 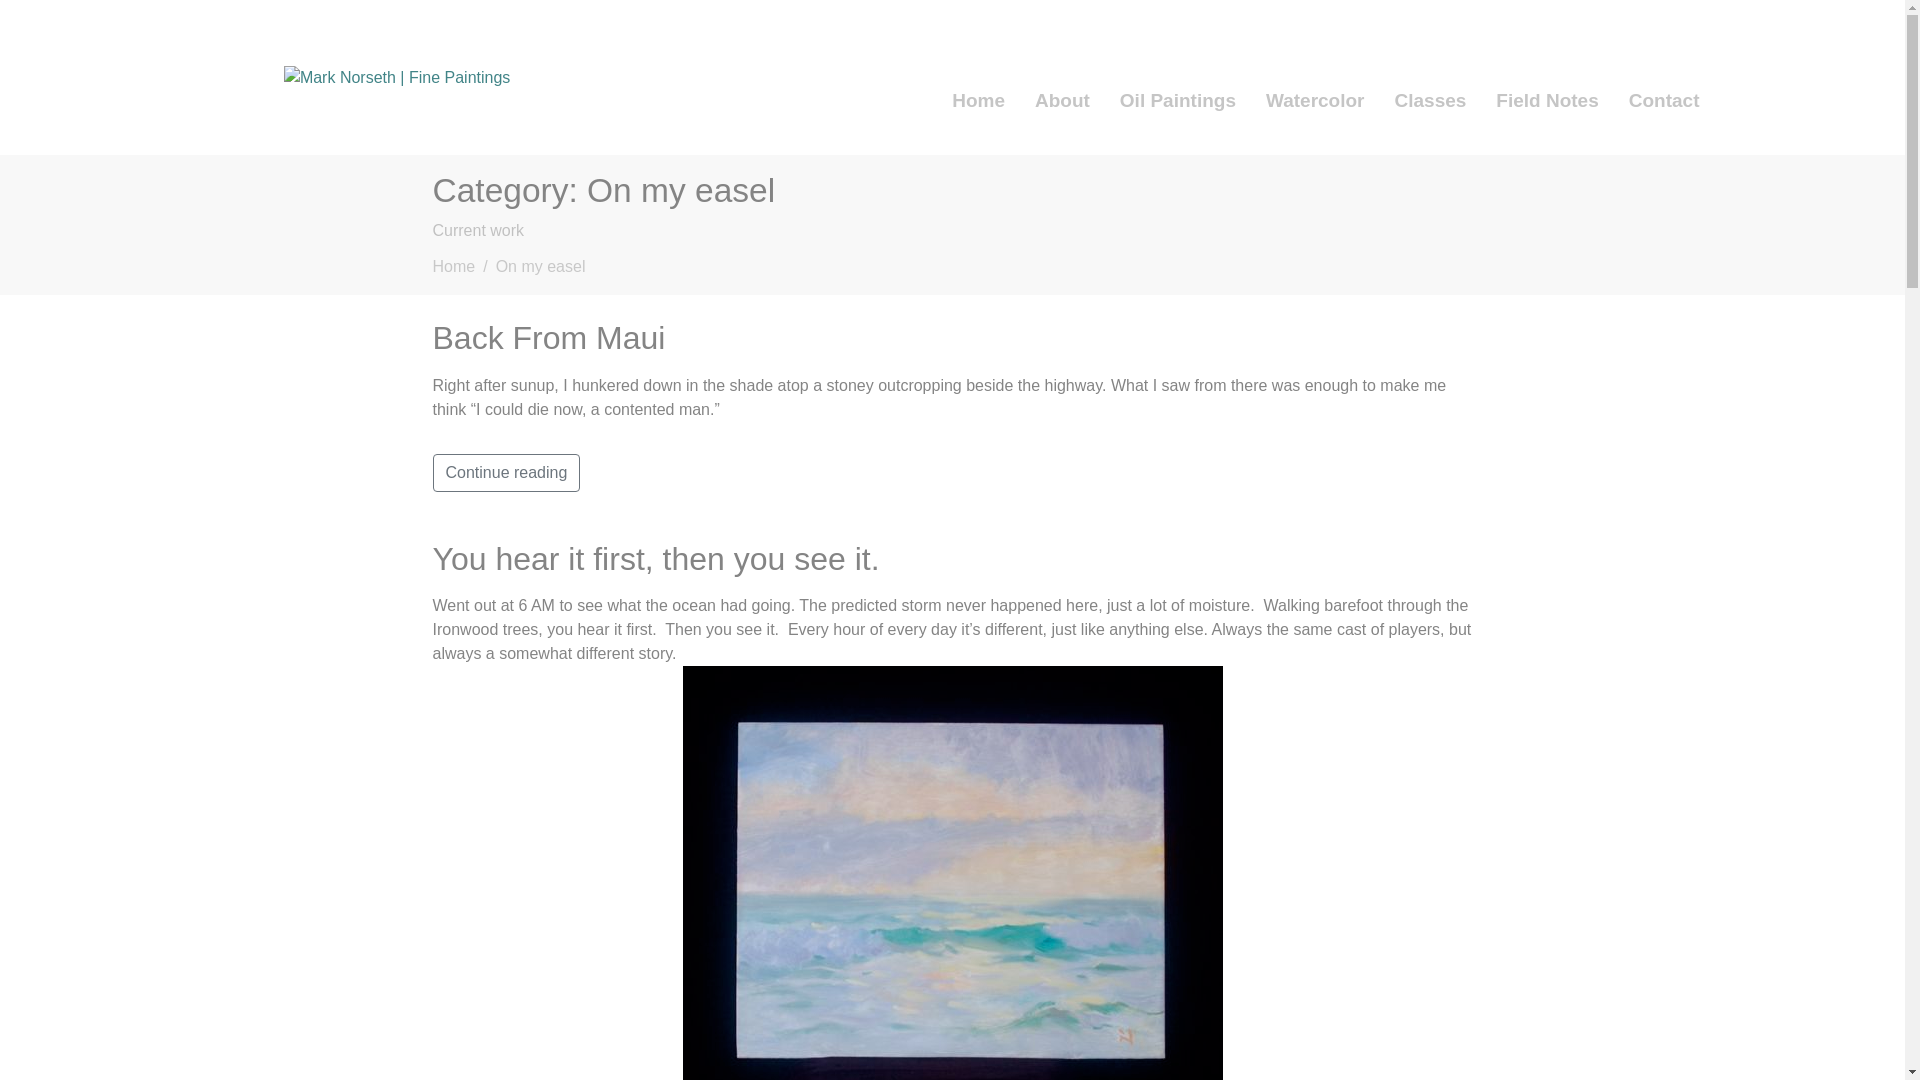 I want to click on About, so click(x=1062, y=100).